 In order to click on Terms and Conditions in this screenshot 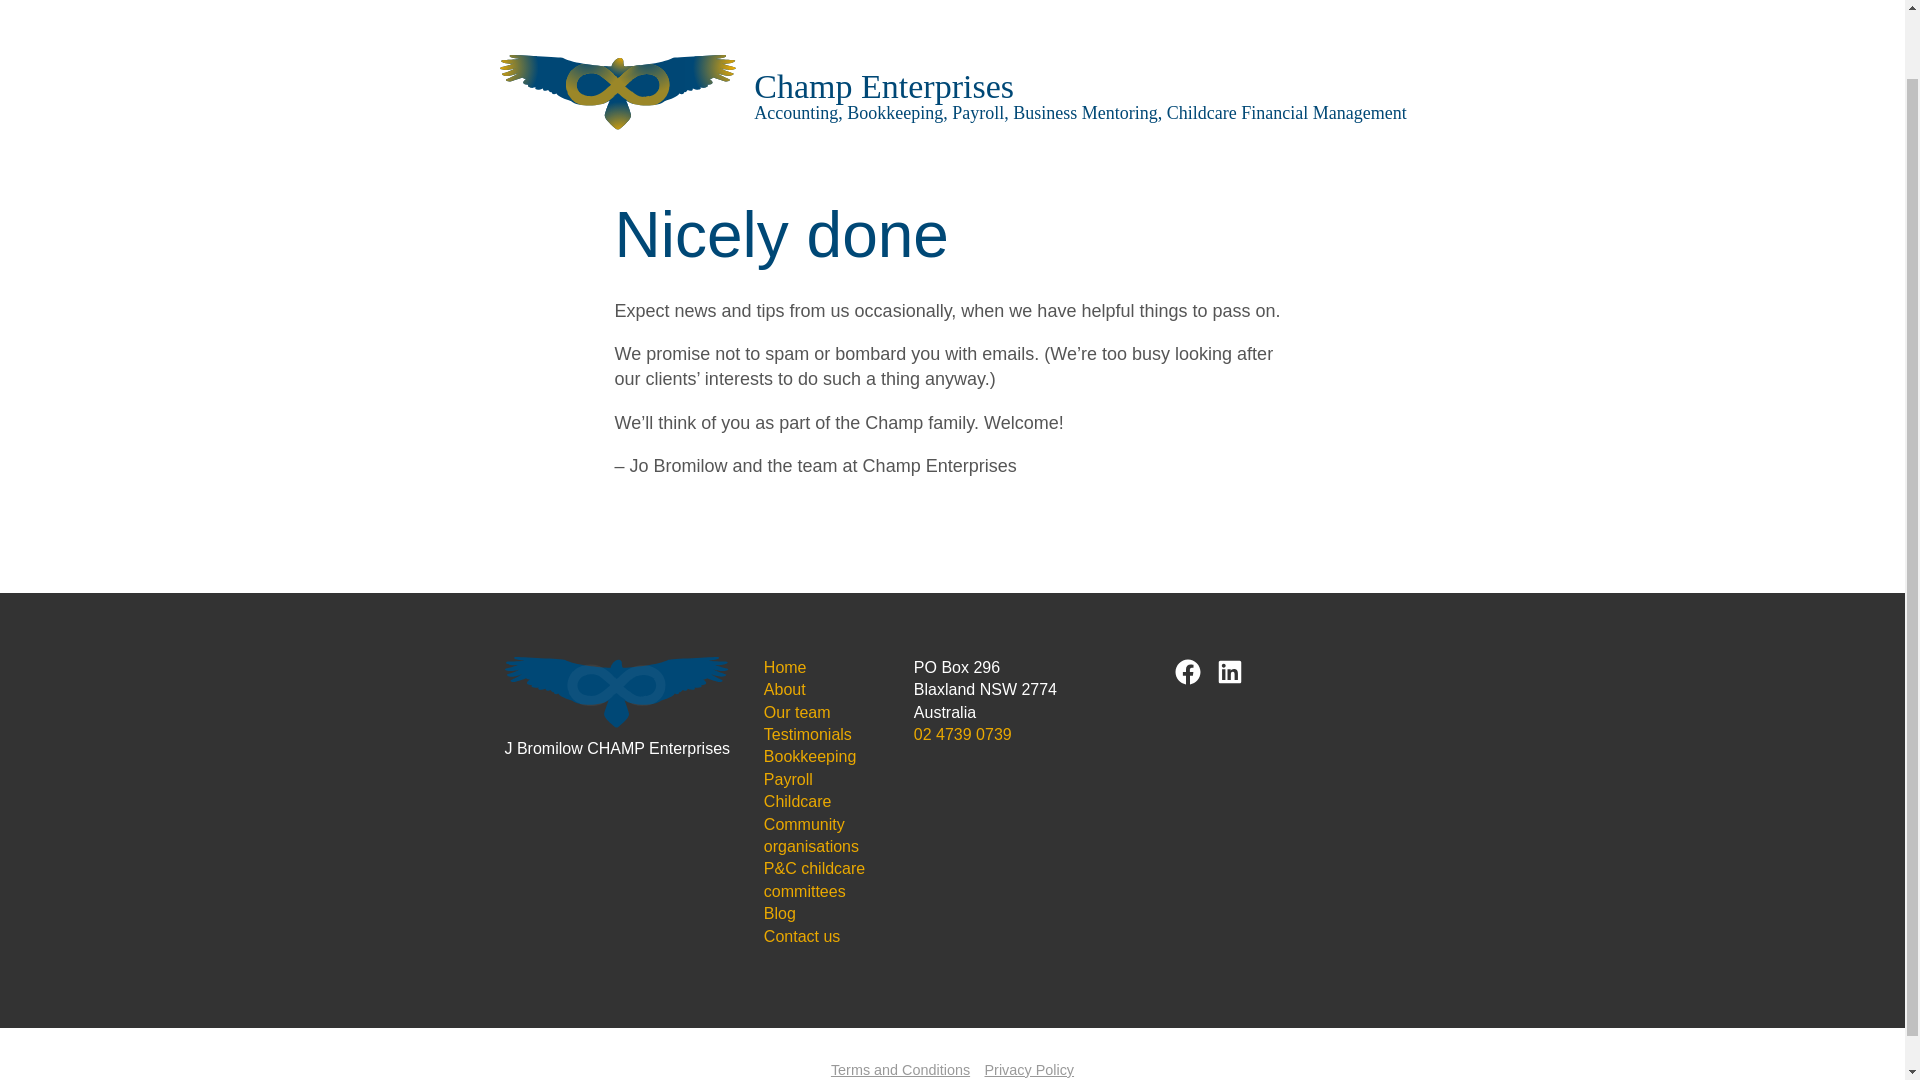, I will do `click(900, 1069)`.